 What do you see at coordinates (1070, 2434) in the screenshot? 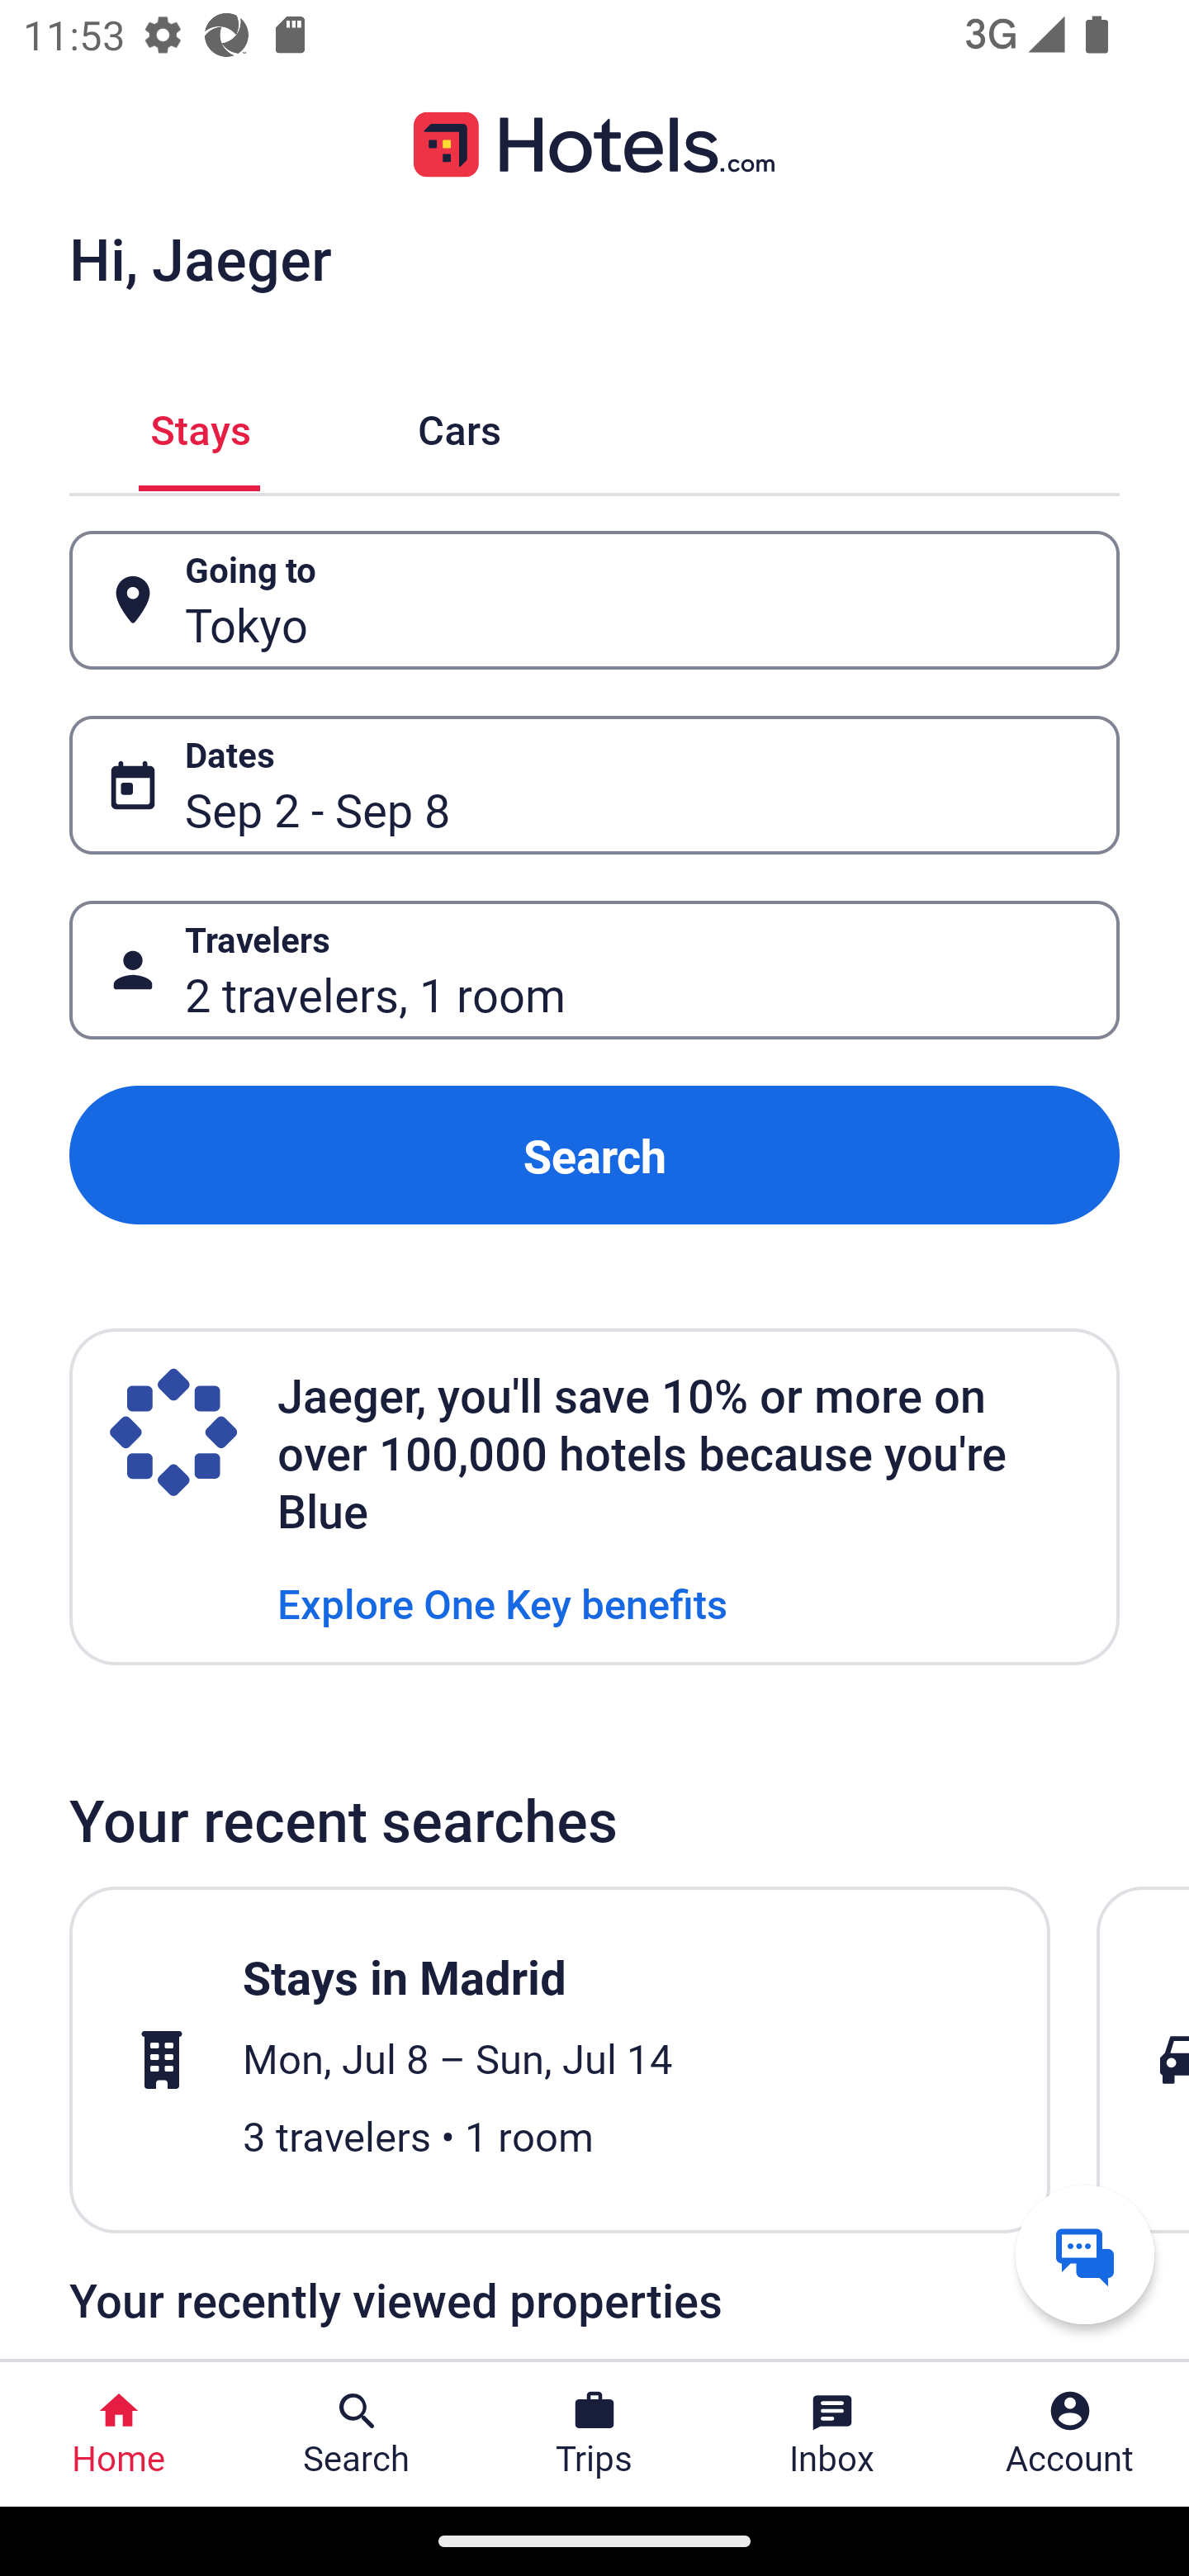
I see `Account Profile. Button` at bounding box center [1070, 2434].